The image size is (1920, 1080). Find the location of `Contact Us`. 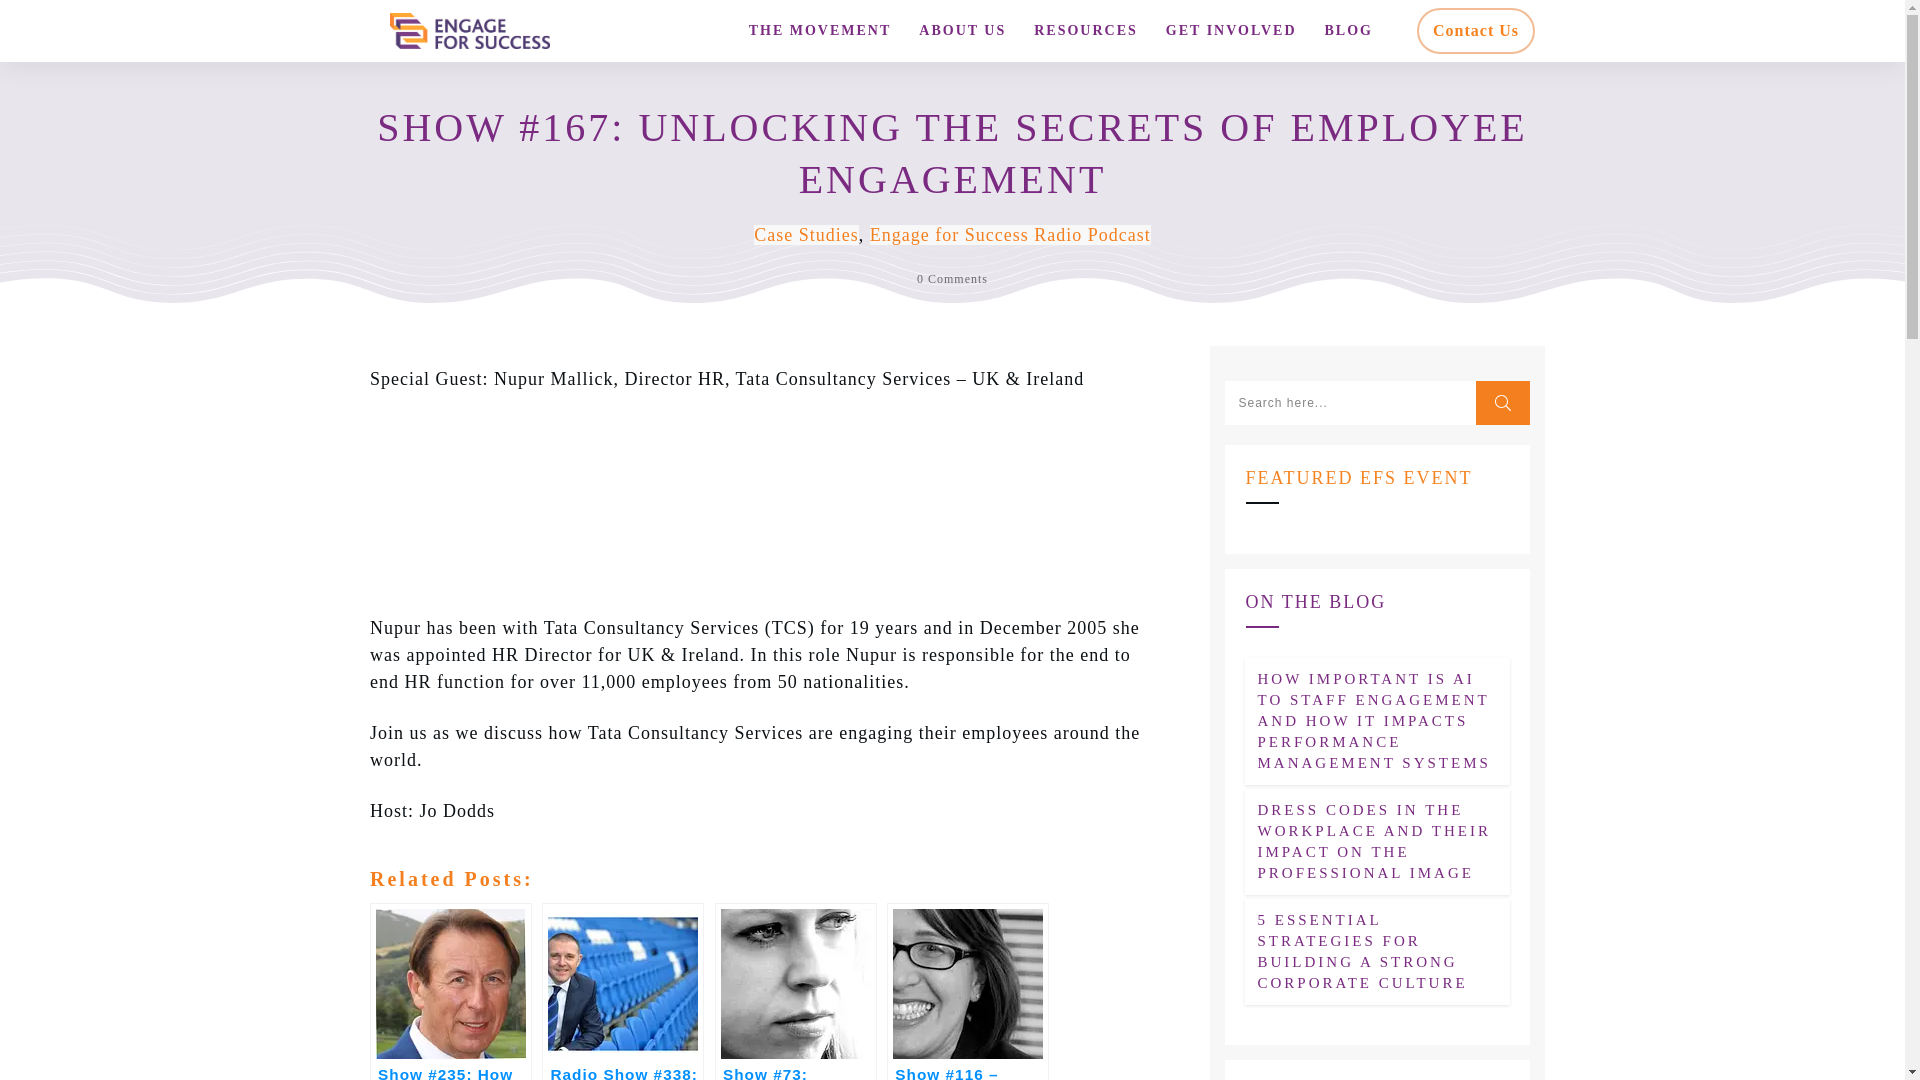

Contact Us is located at coordinates (1475, 31).